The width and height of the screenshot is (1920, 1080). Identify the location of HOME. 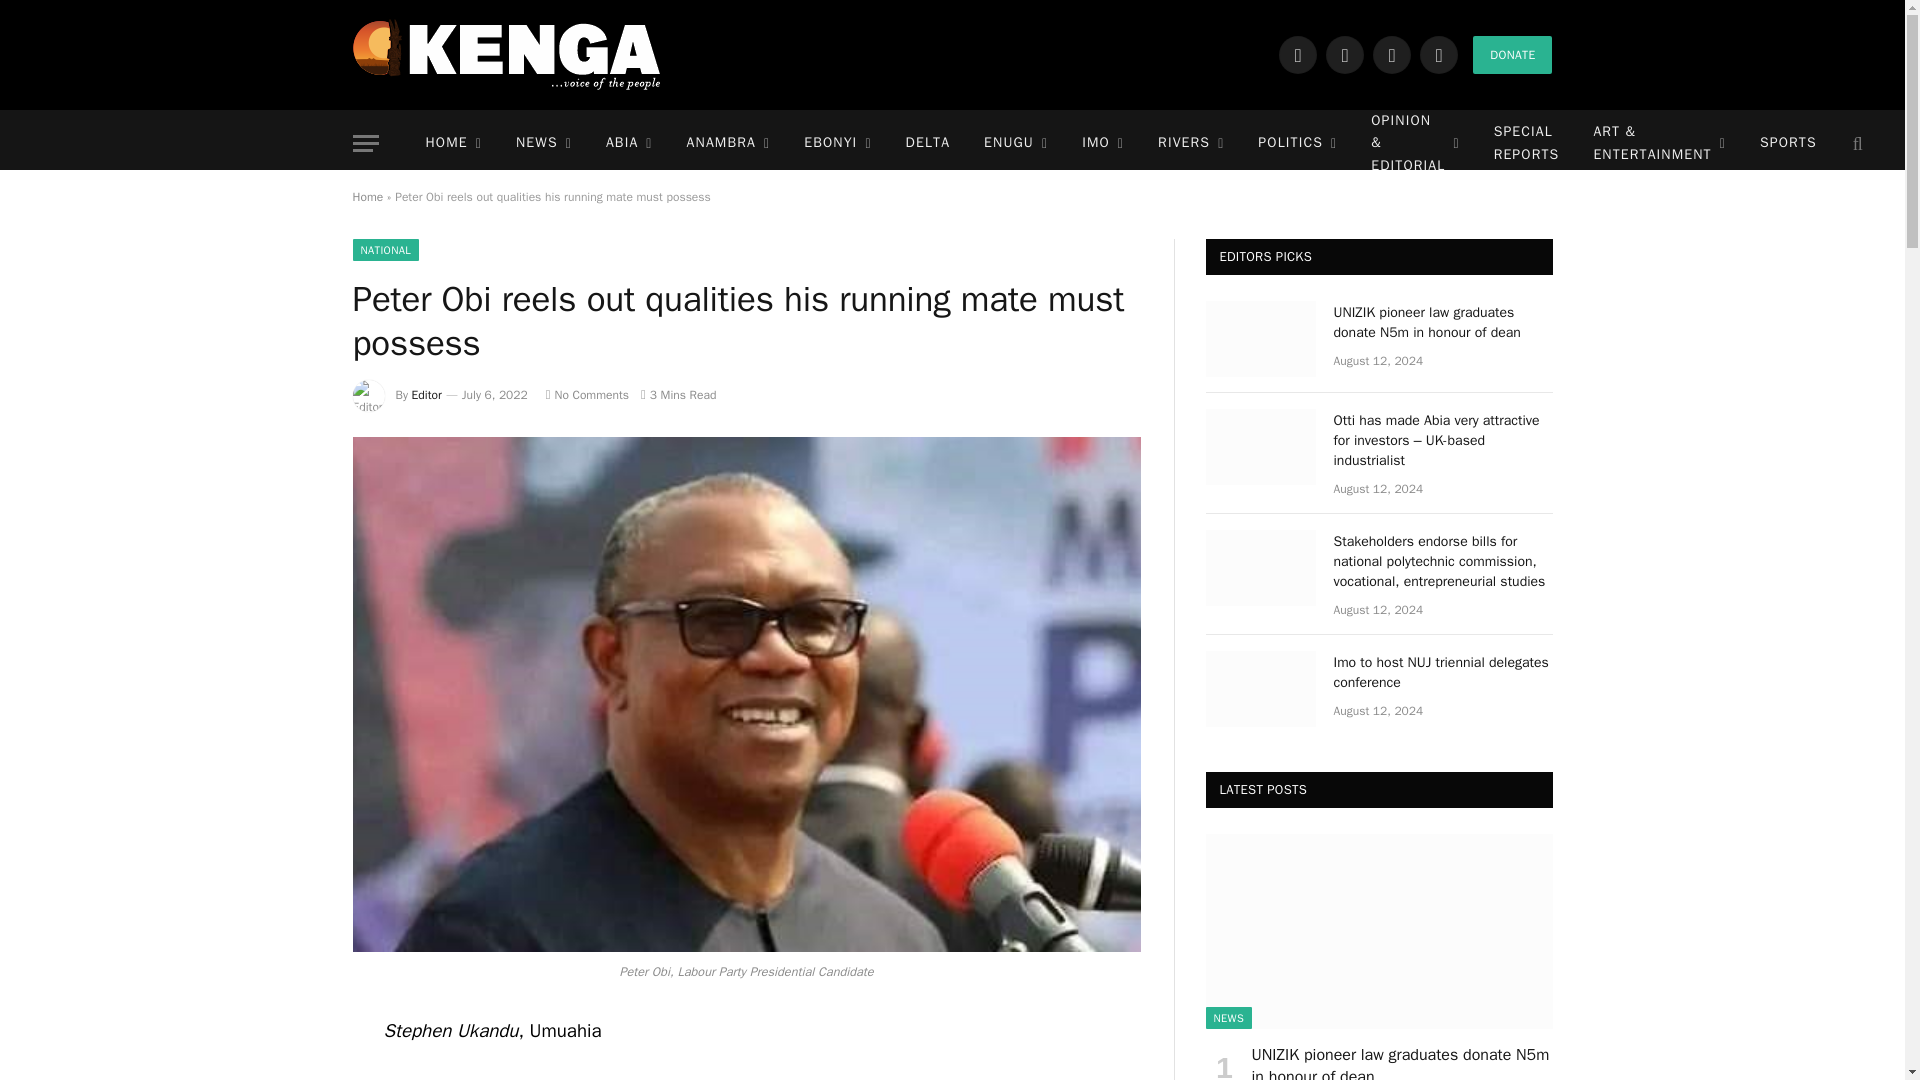
(452, 144).